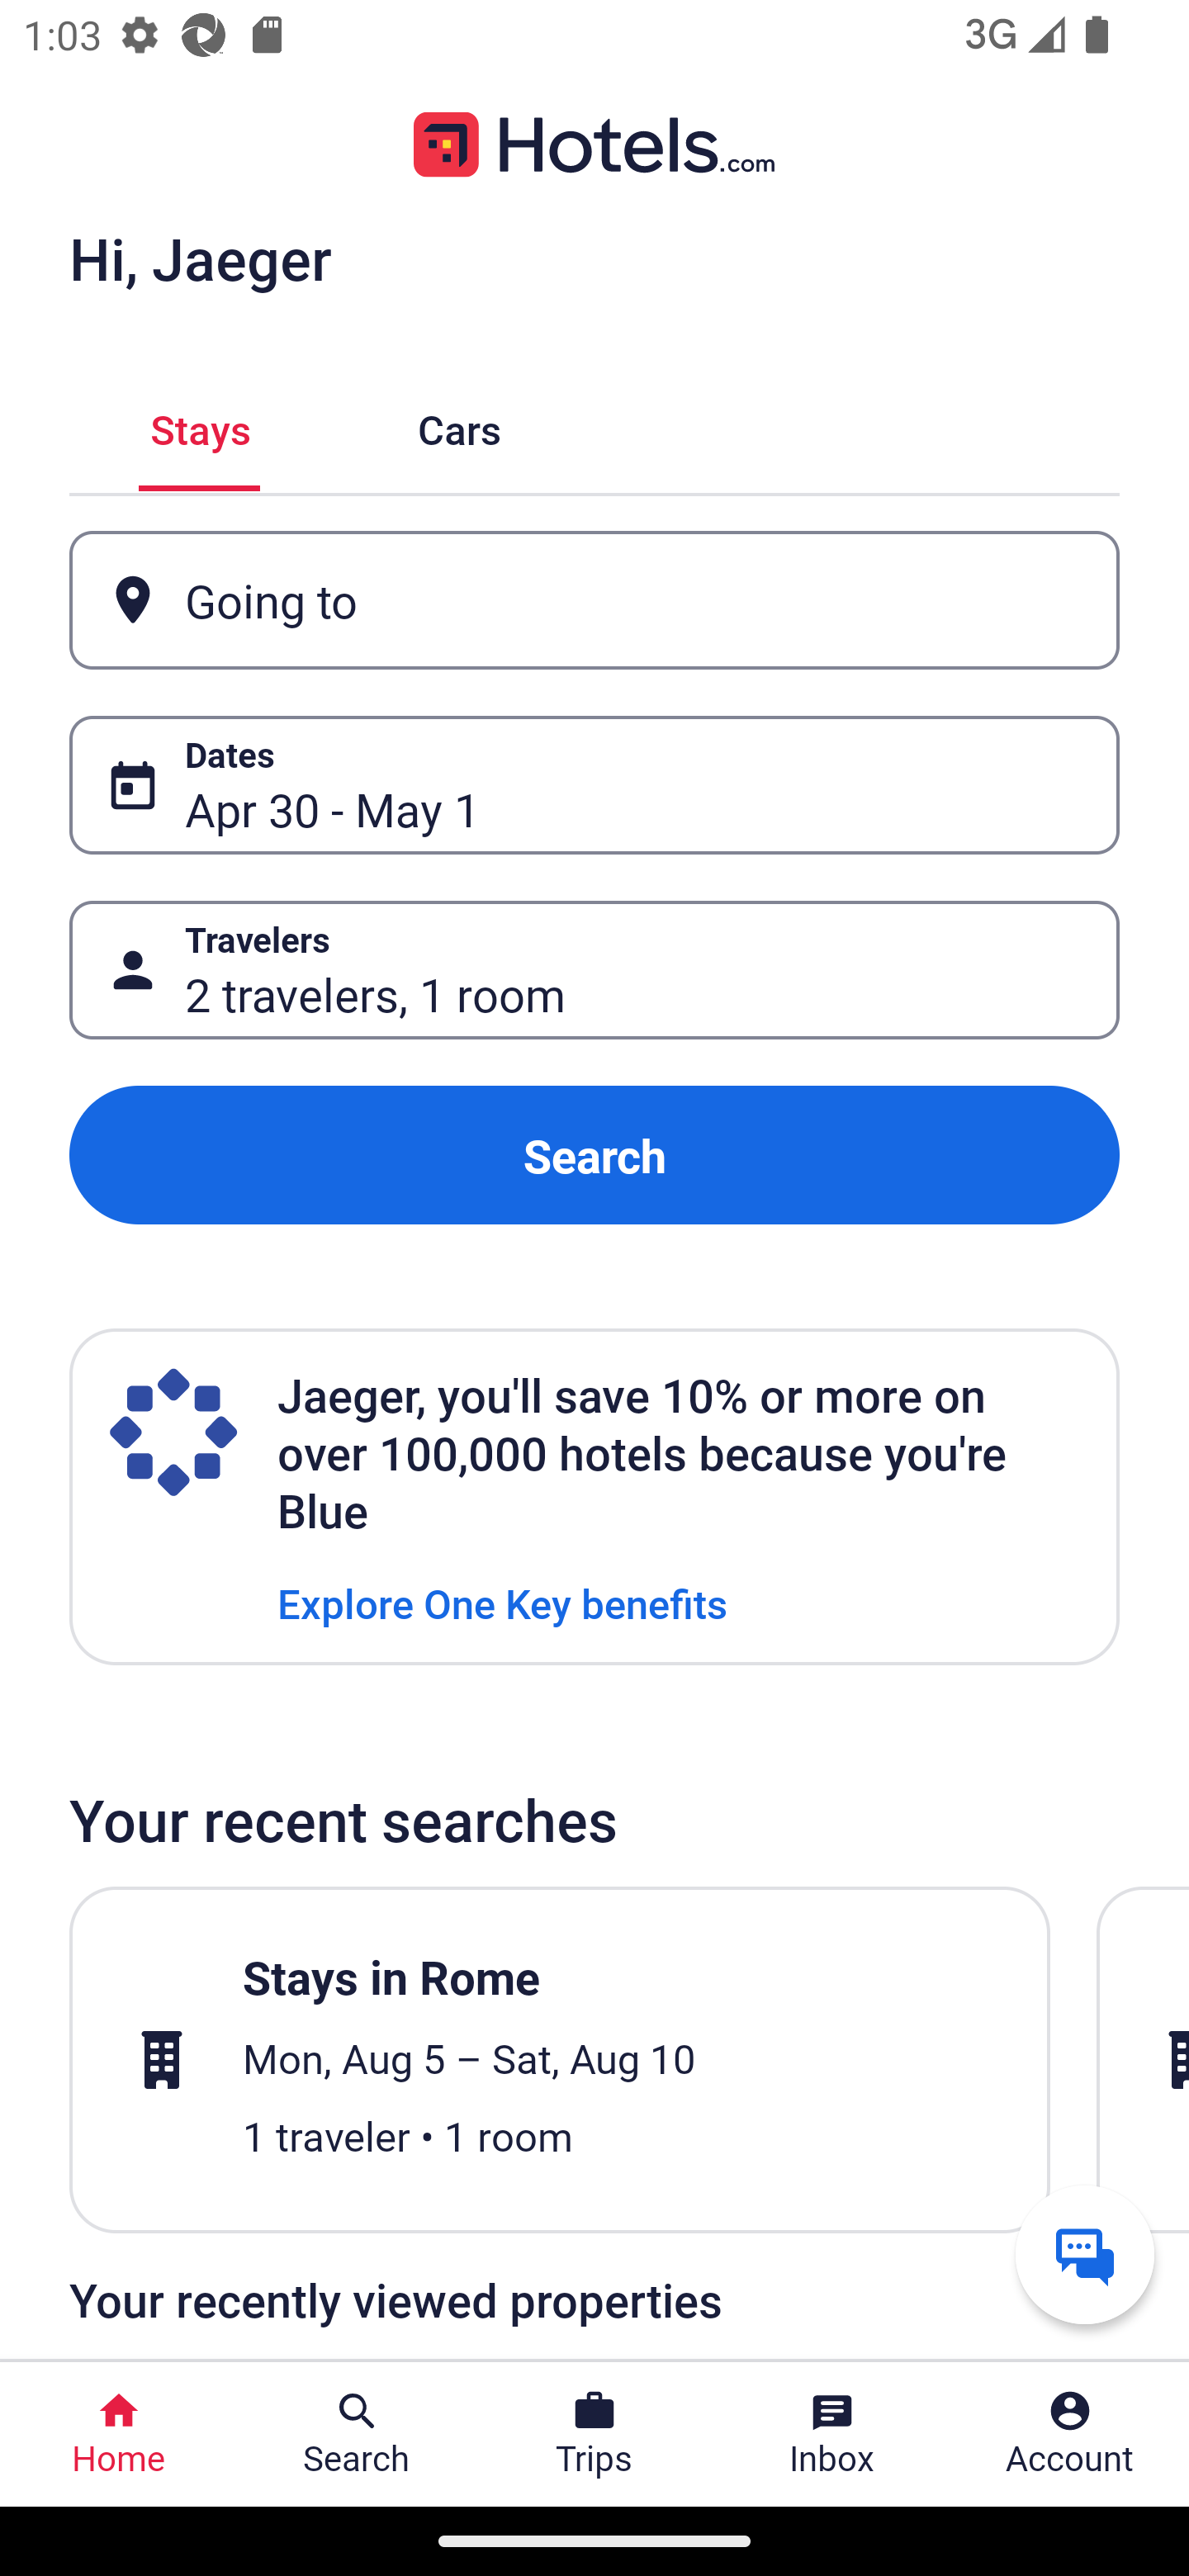 This screenshot has width=1189, height=2576. I want to click on Dates Button Apr 30 - May 1, so click(594, 785).